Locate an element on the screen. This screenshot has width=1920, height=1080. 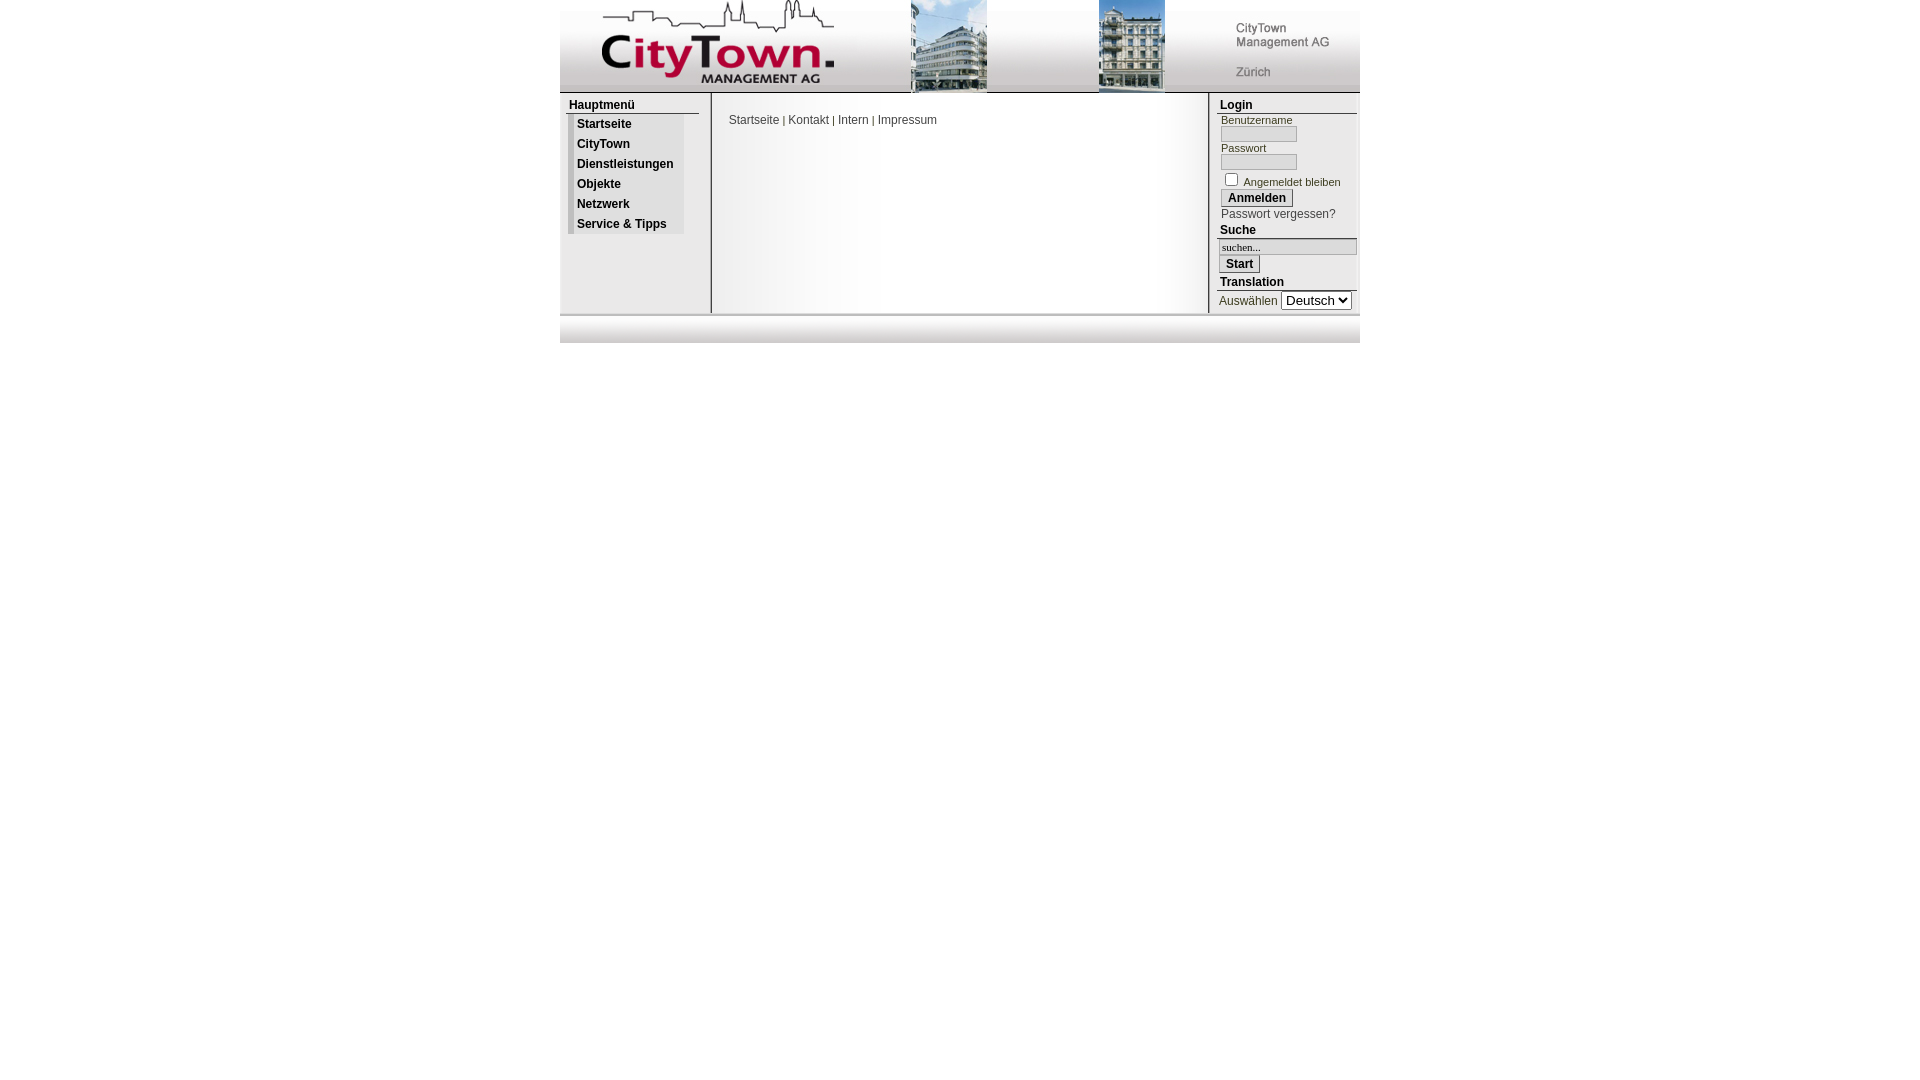
Anmelden is located at coordinates (1257, 198).